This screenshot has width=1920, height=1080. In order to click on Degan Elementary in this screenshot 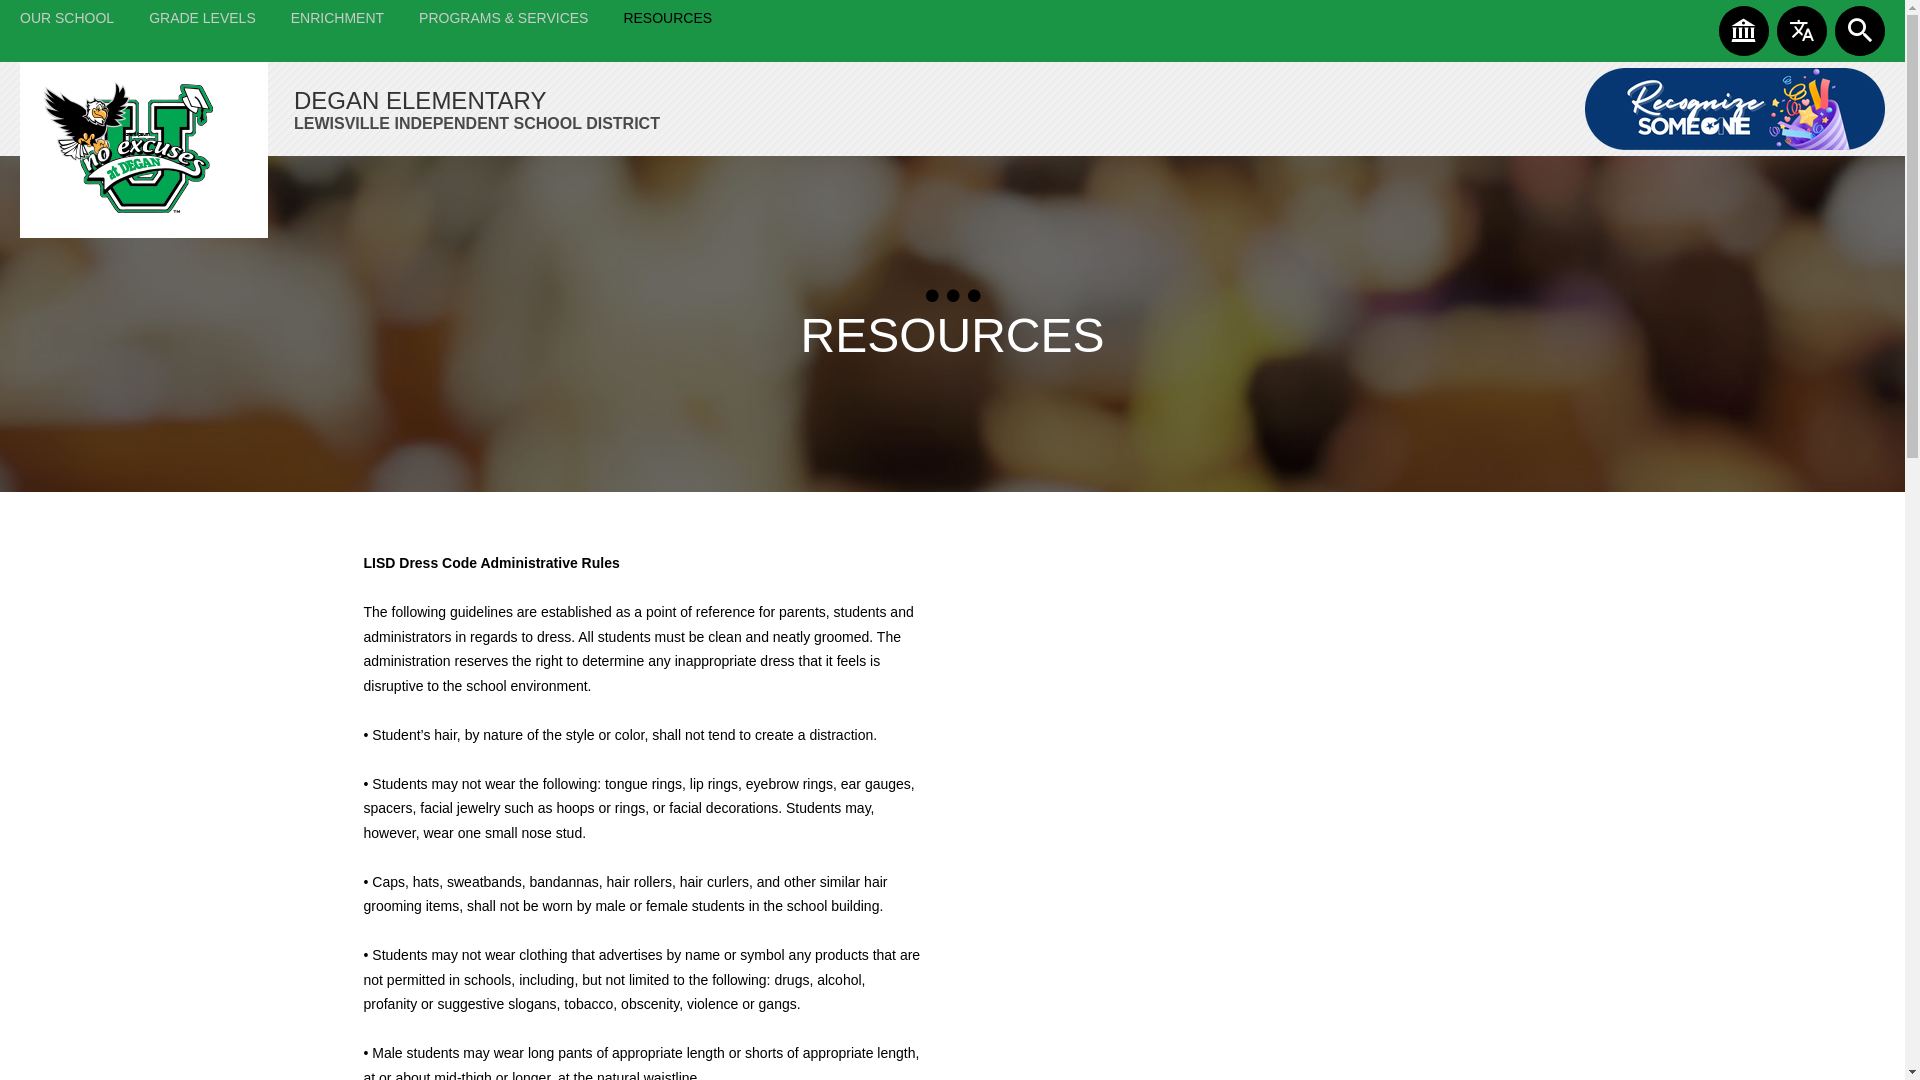, I will do `click(144, 149)`.